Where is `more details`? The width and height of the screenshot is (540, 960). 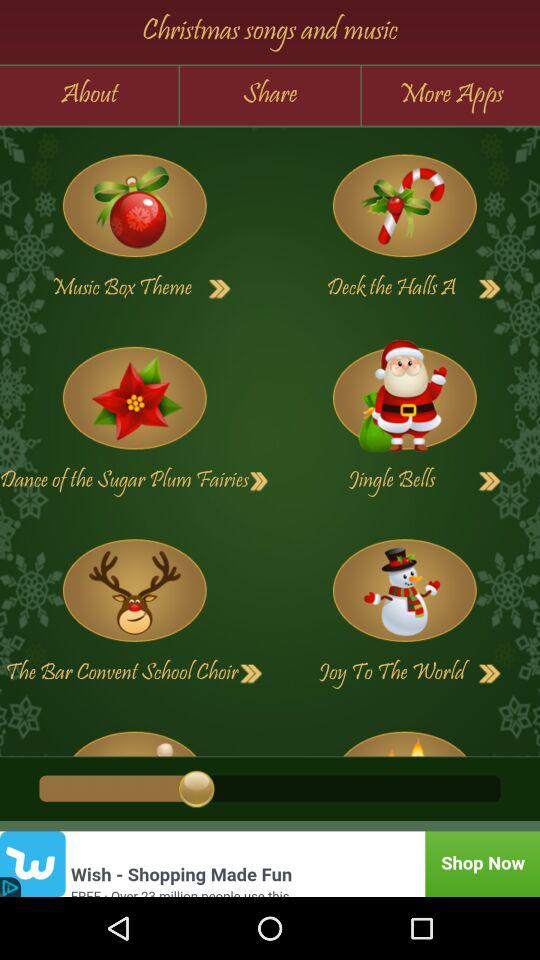 more details is located at coordinates (490, 289).